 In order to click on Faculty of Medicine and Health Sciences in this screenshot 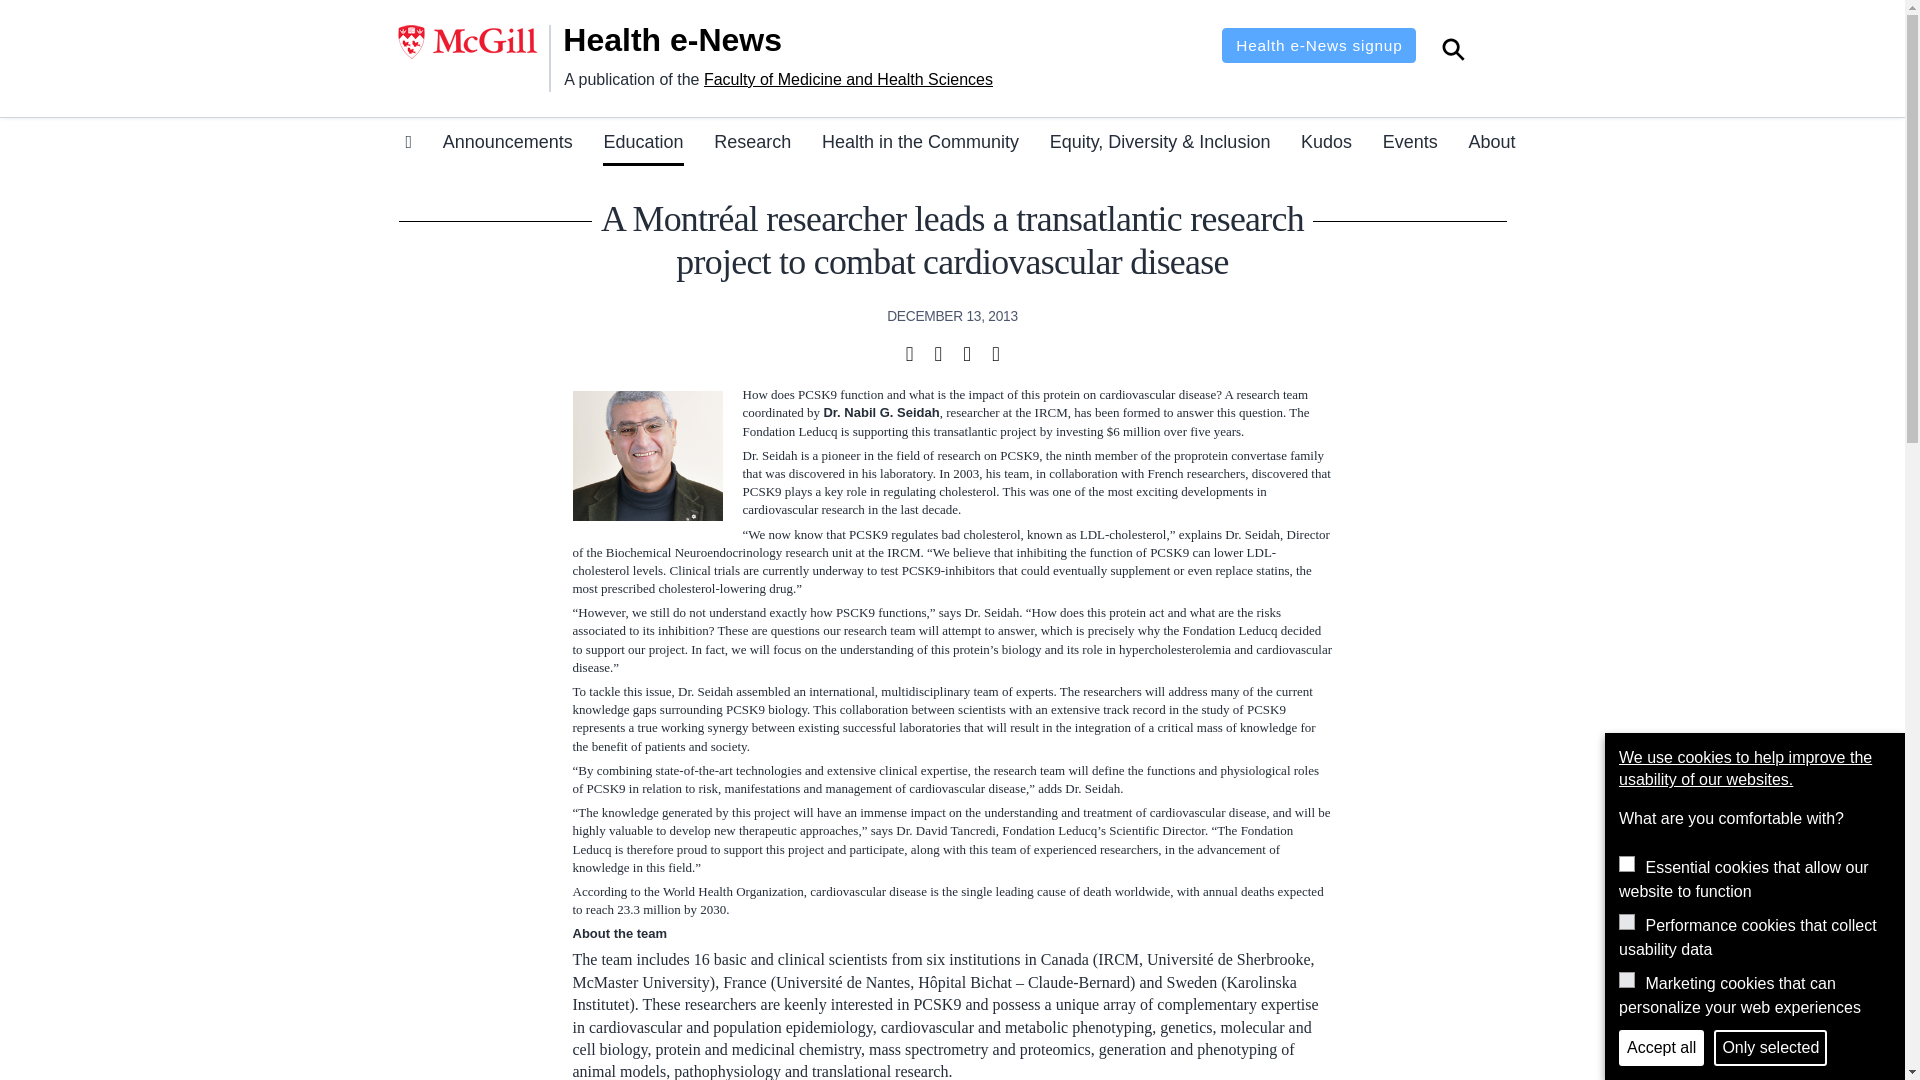, I will do `click(848, 79)`.